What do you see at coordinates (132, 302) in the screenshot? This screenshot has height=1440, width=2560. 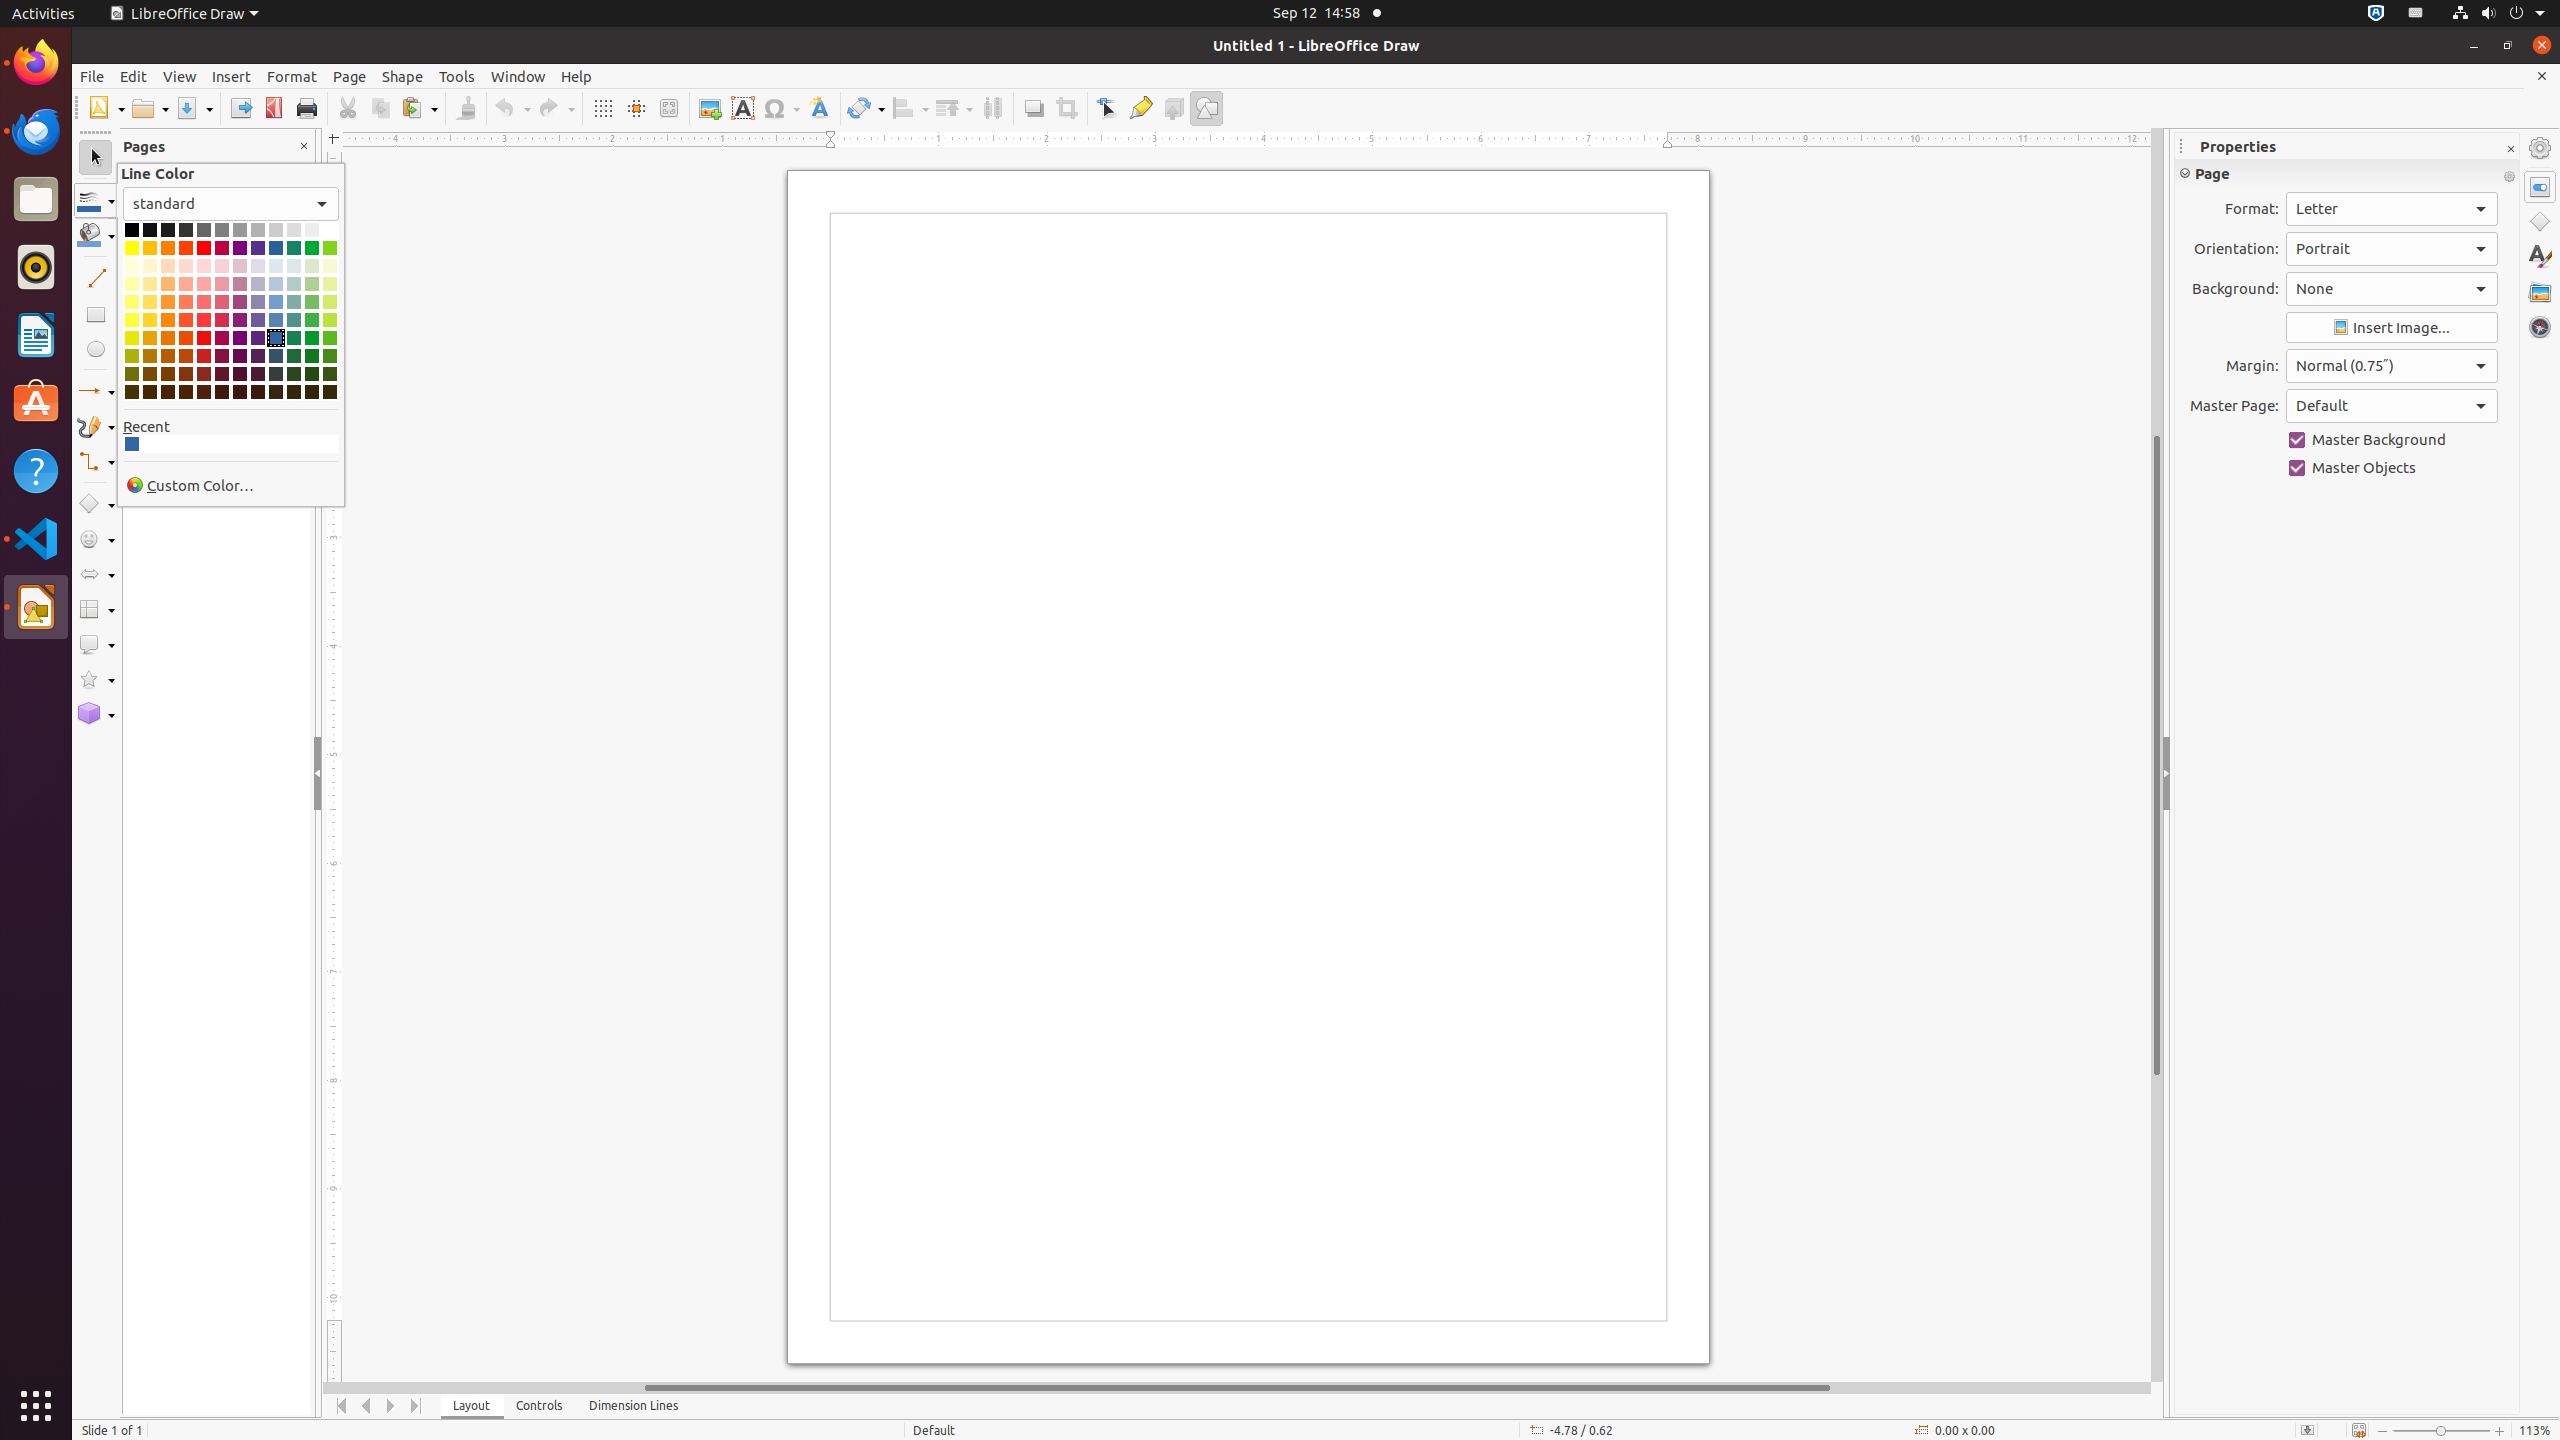 I see `Light Yellow 2` at bounding box center [132, 302].